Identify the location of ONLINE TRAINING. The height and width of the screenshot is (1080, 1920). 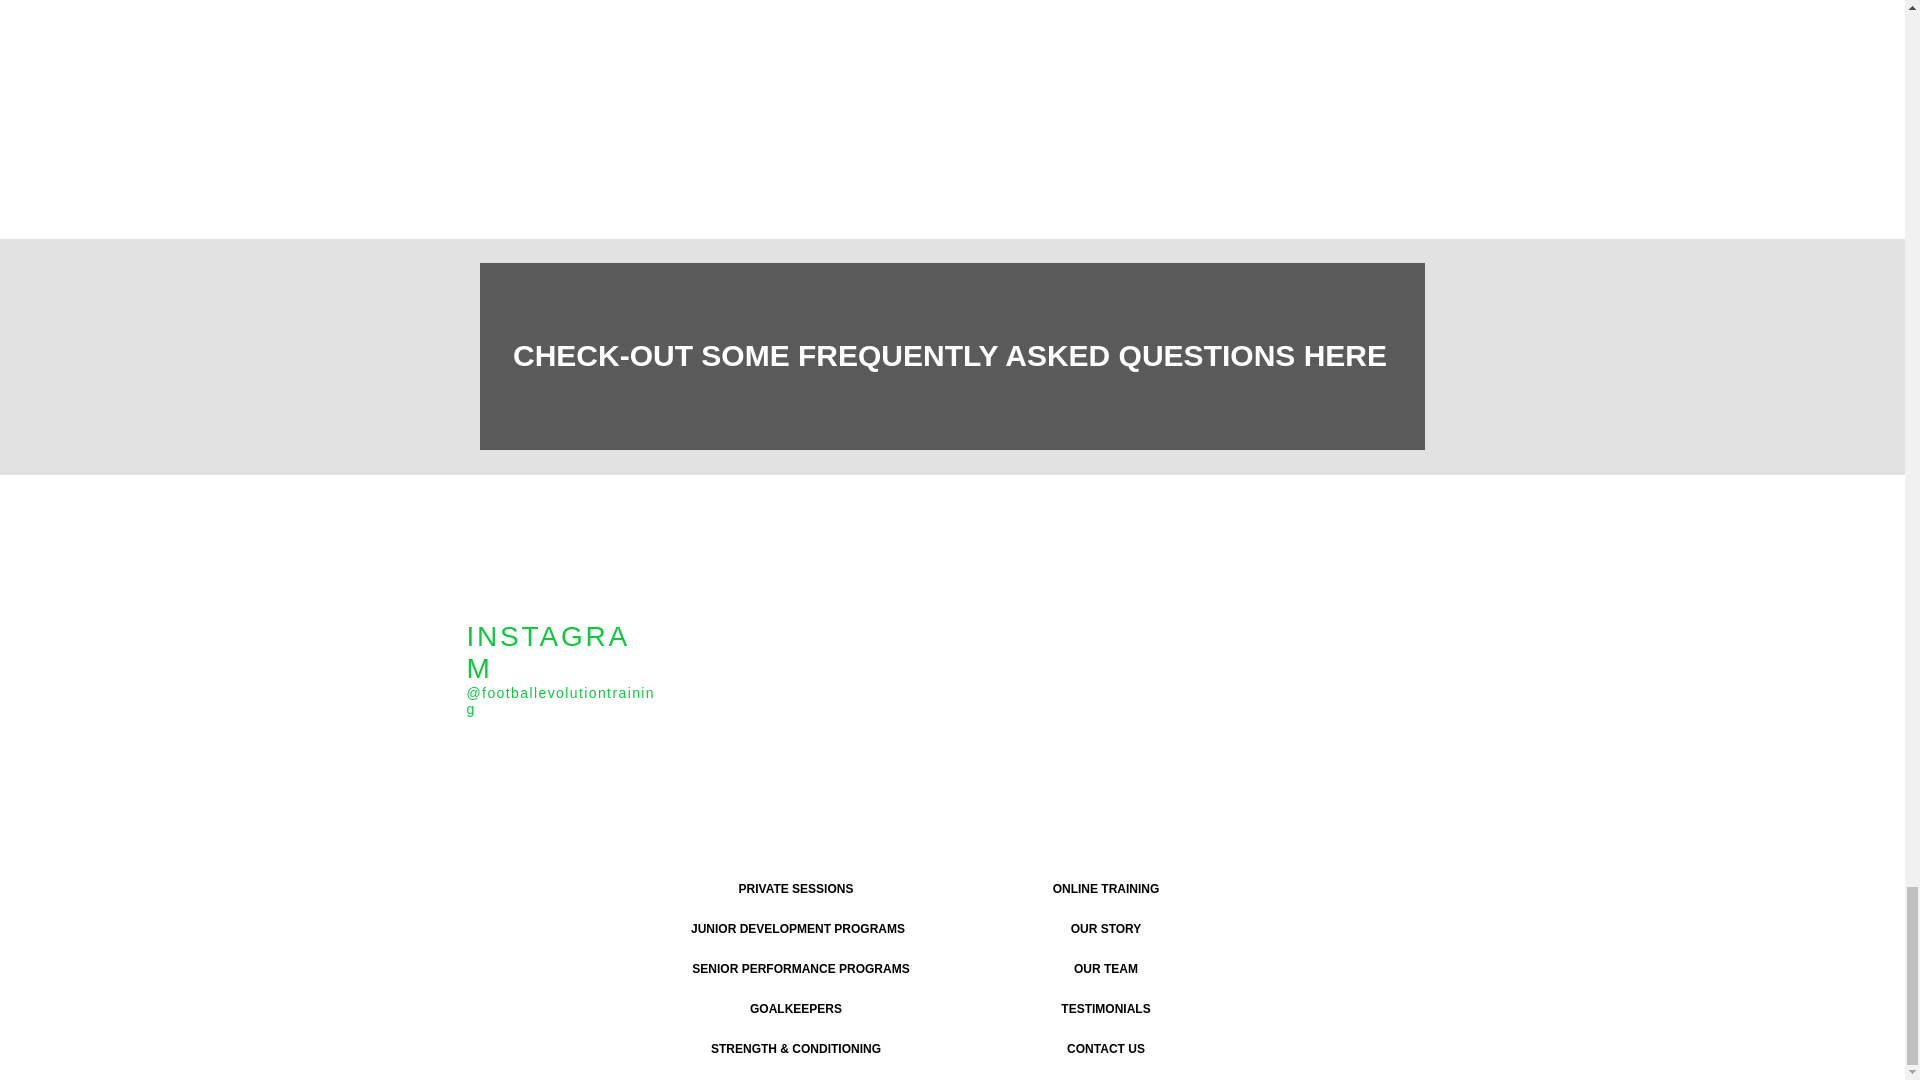
(1106, 890).